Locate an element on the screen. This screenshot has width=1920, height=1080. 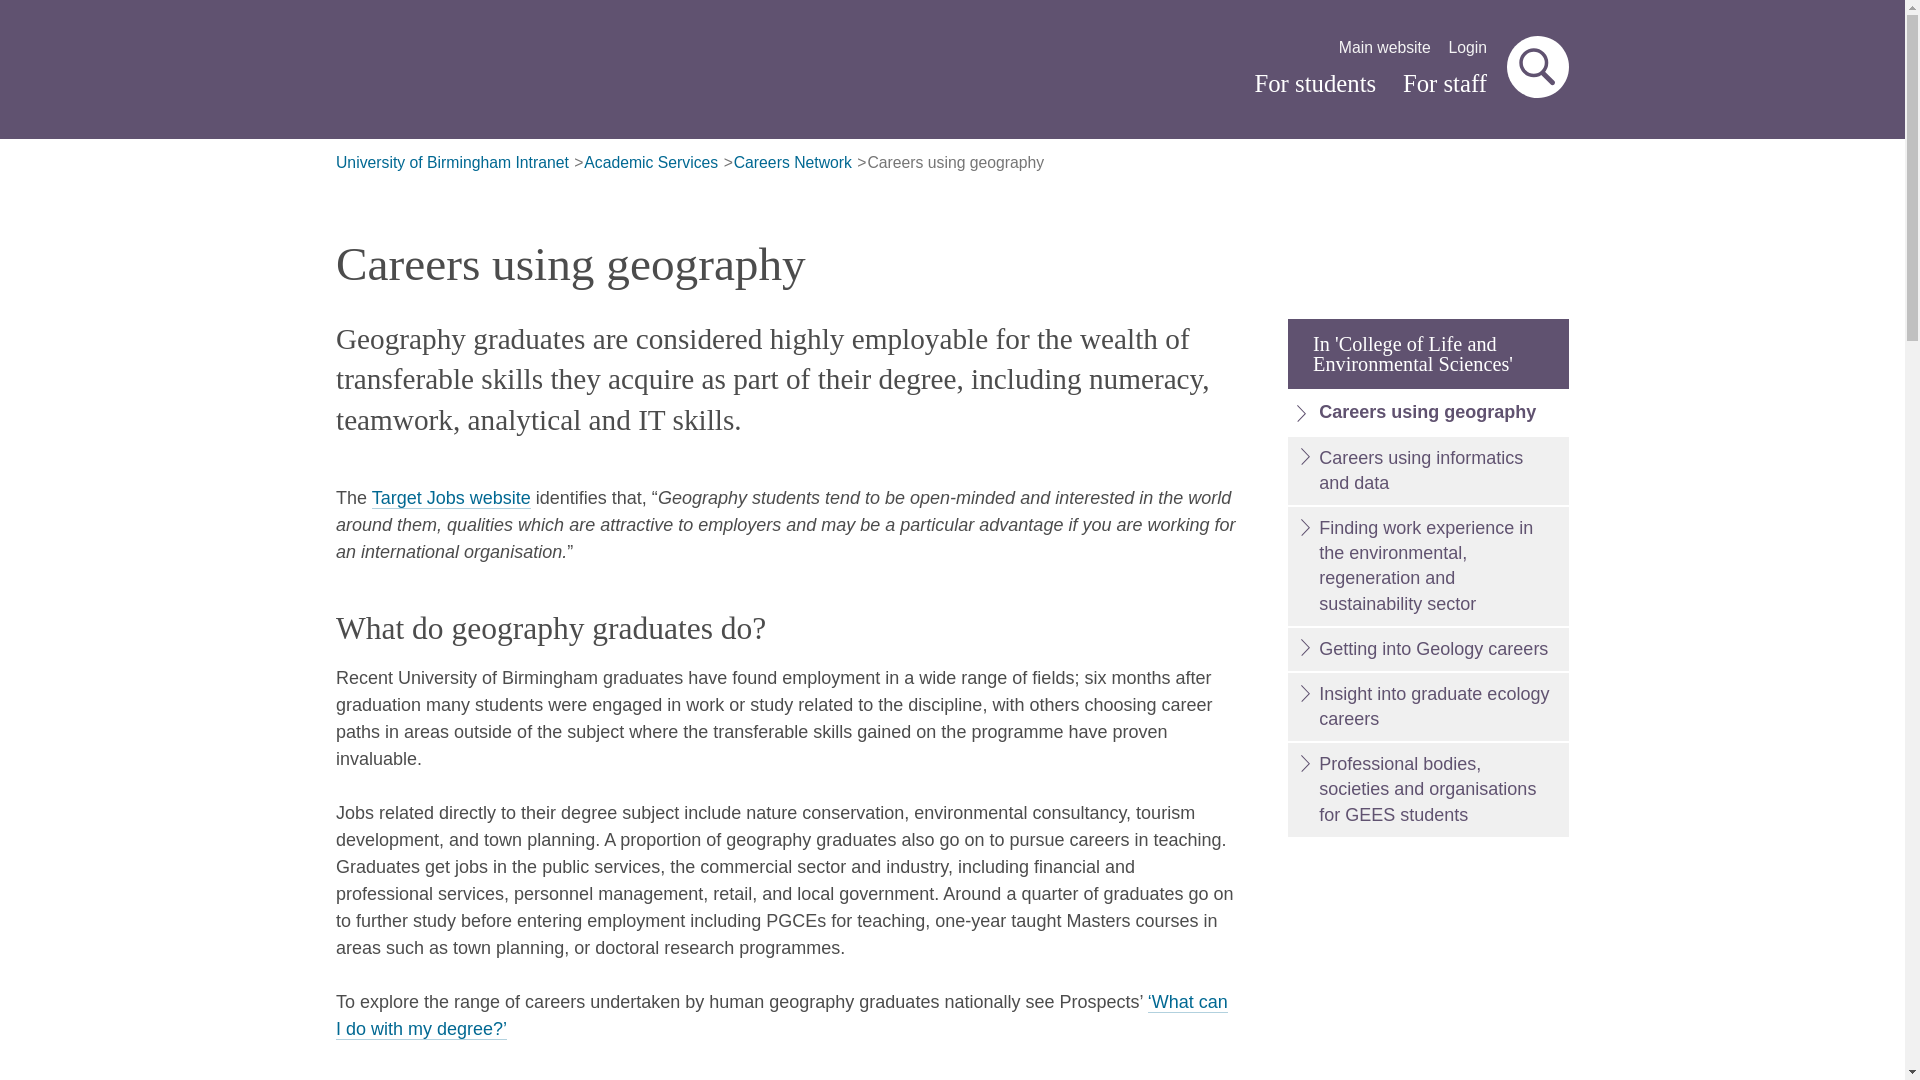
Academic Services is located at coordinates (650, 163).